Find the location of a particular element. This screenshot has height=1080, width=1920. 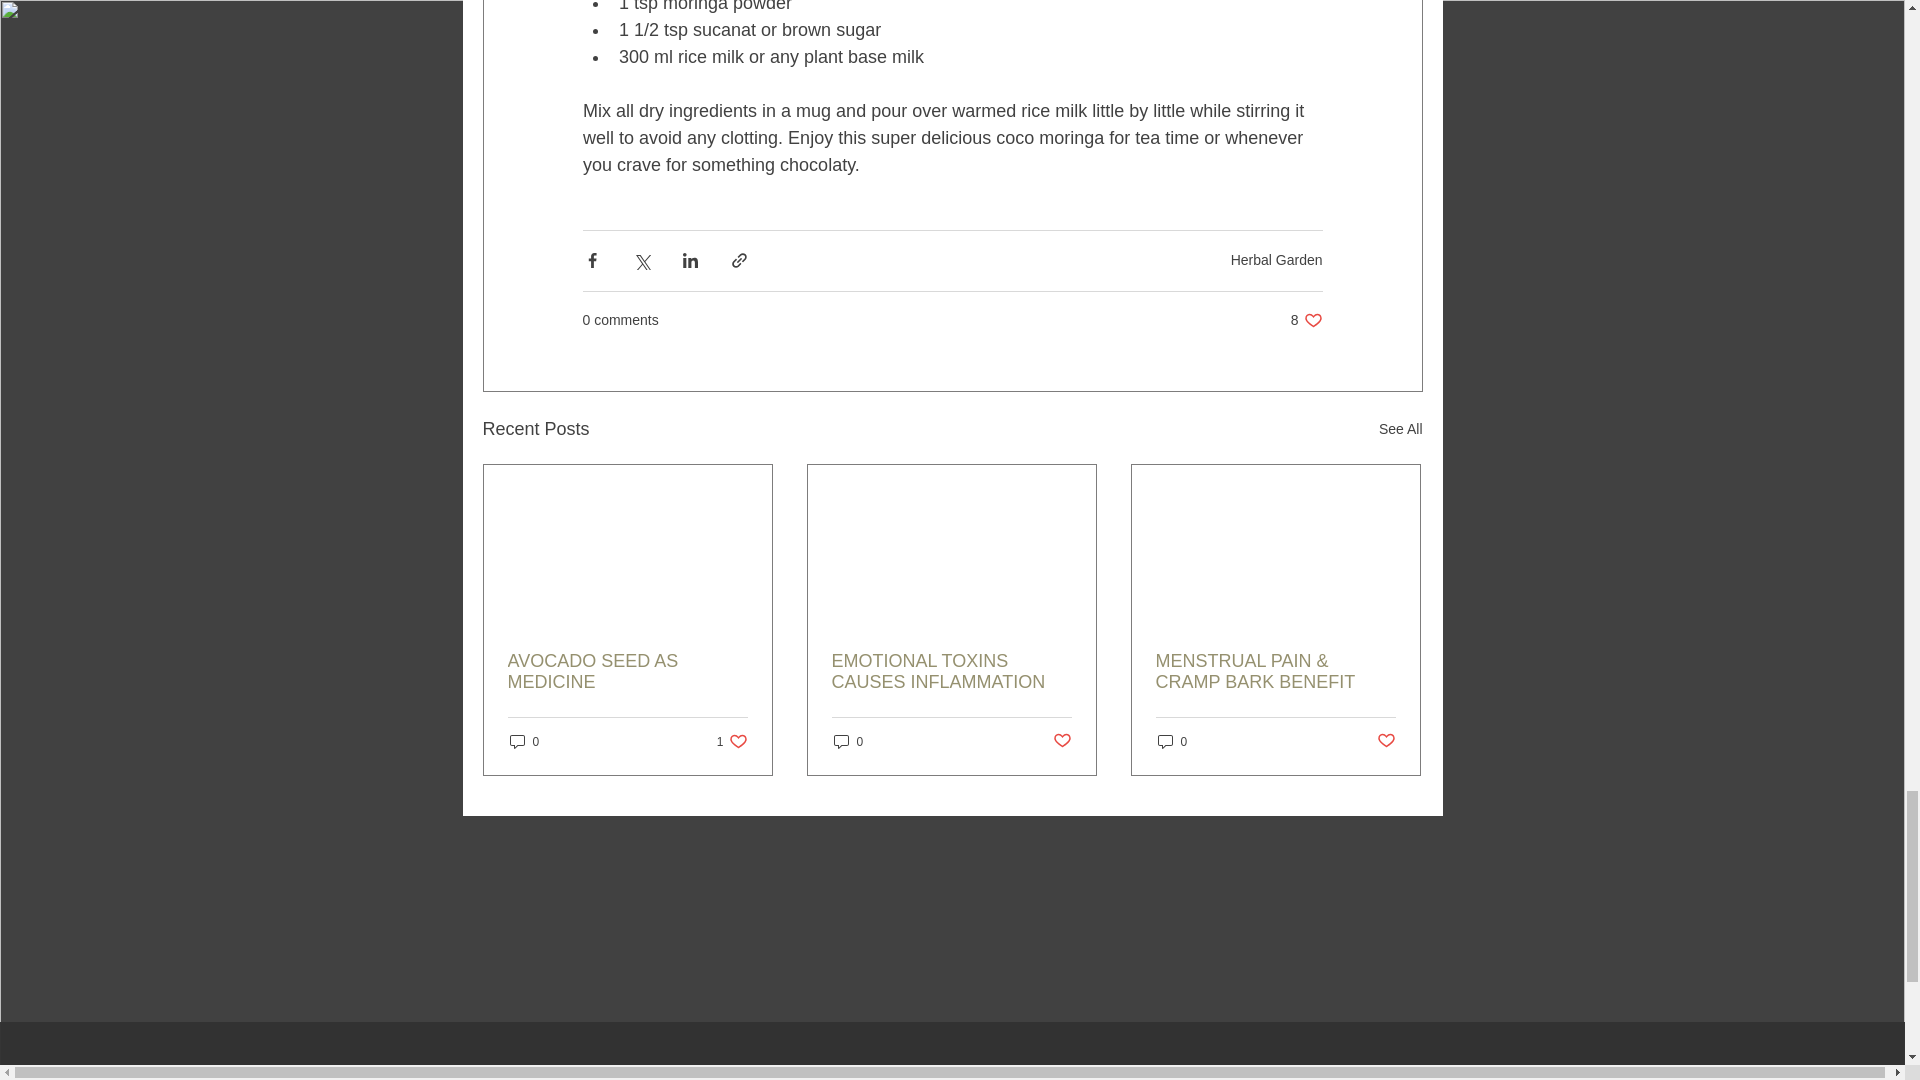

Post not marked as liked is located at coordinates (1172, 741).